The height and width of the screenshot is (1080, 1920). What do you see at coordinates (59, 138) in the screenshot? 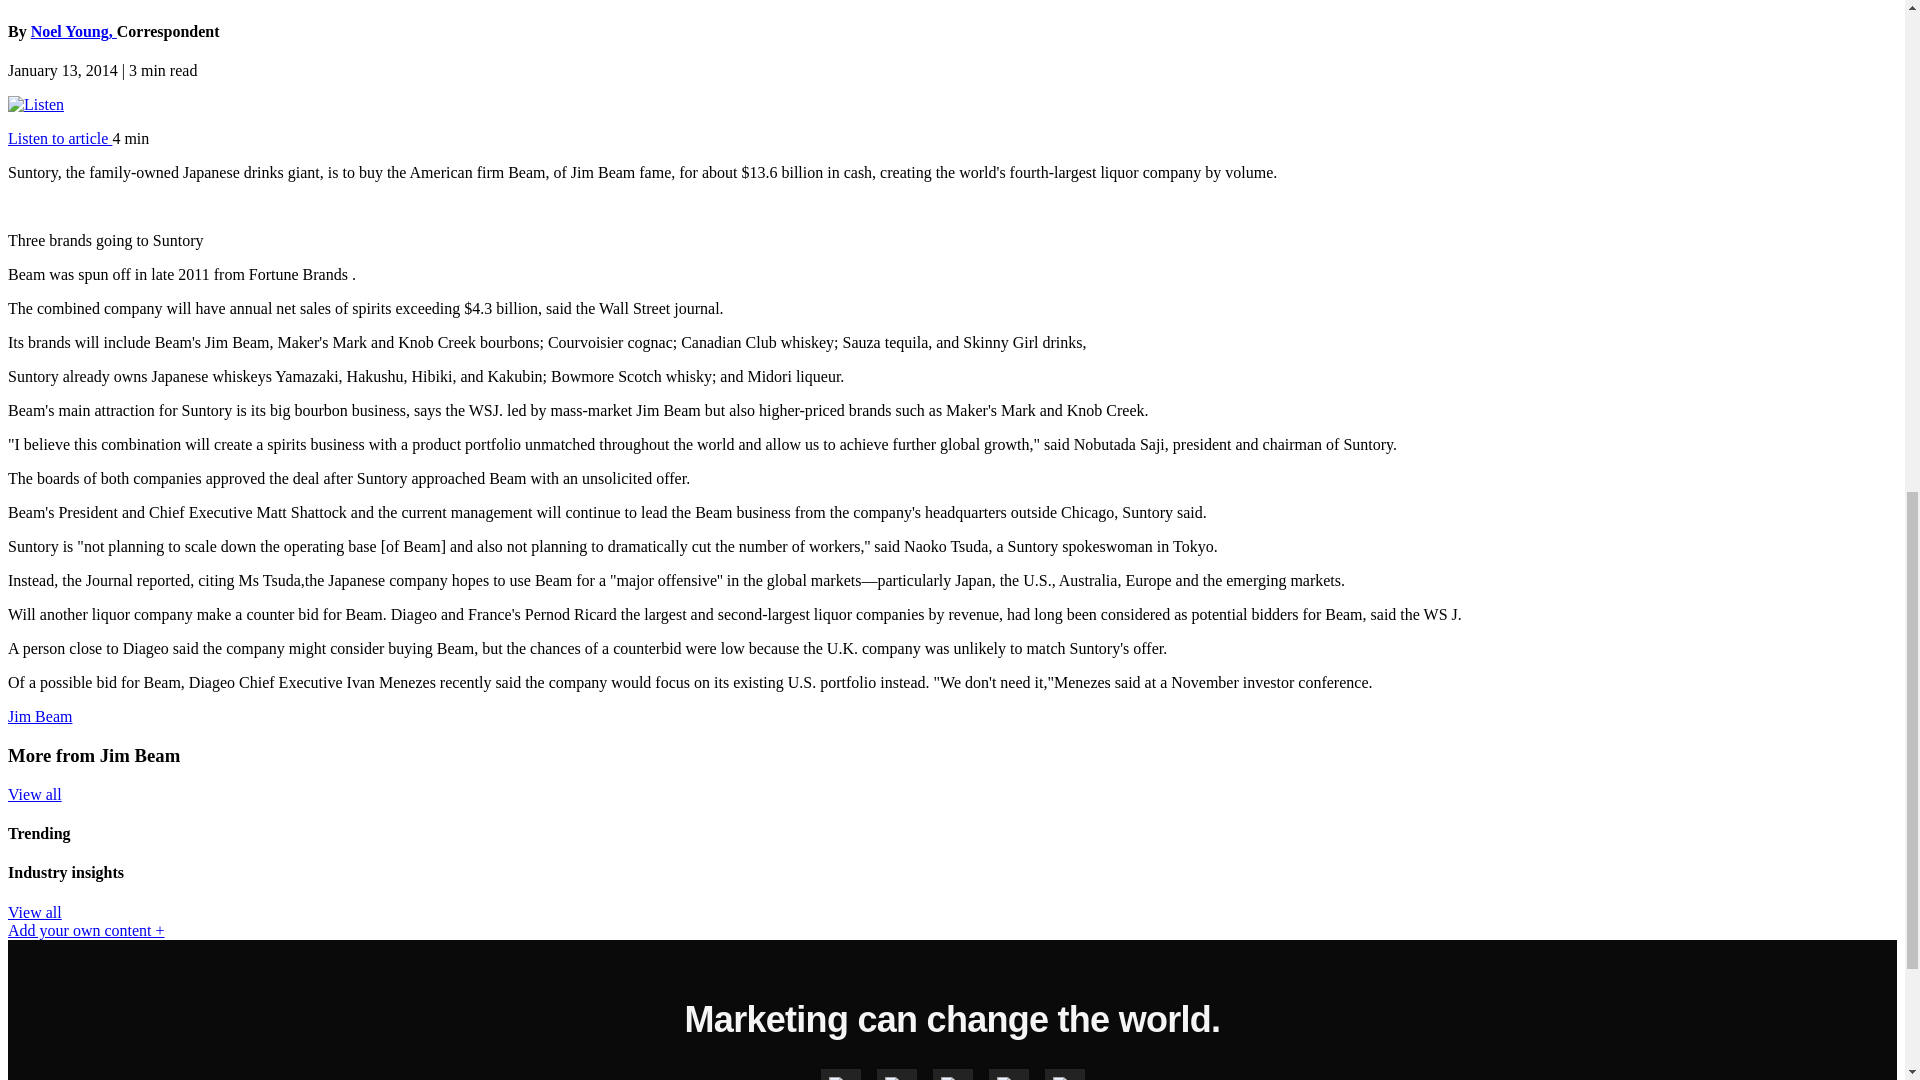
I see `Listen to article` at bounding box center [59, 138].